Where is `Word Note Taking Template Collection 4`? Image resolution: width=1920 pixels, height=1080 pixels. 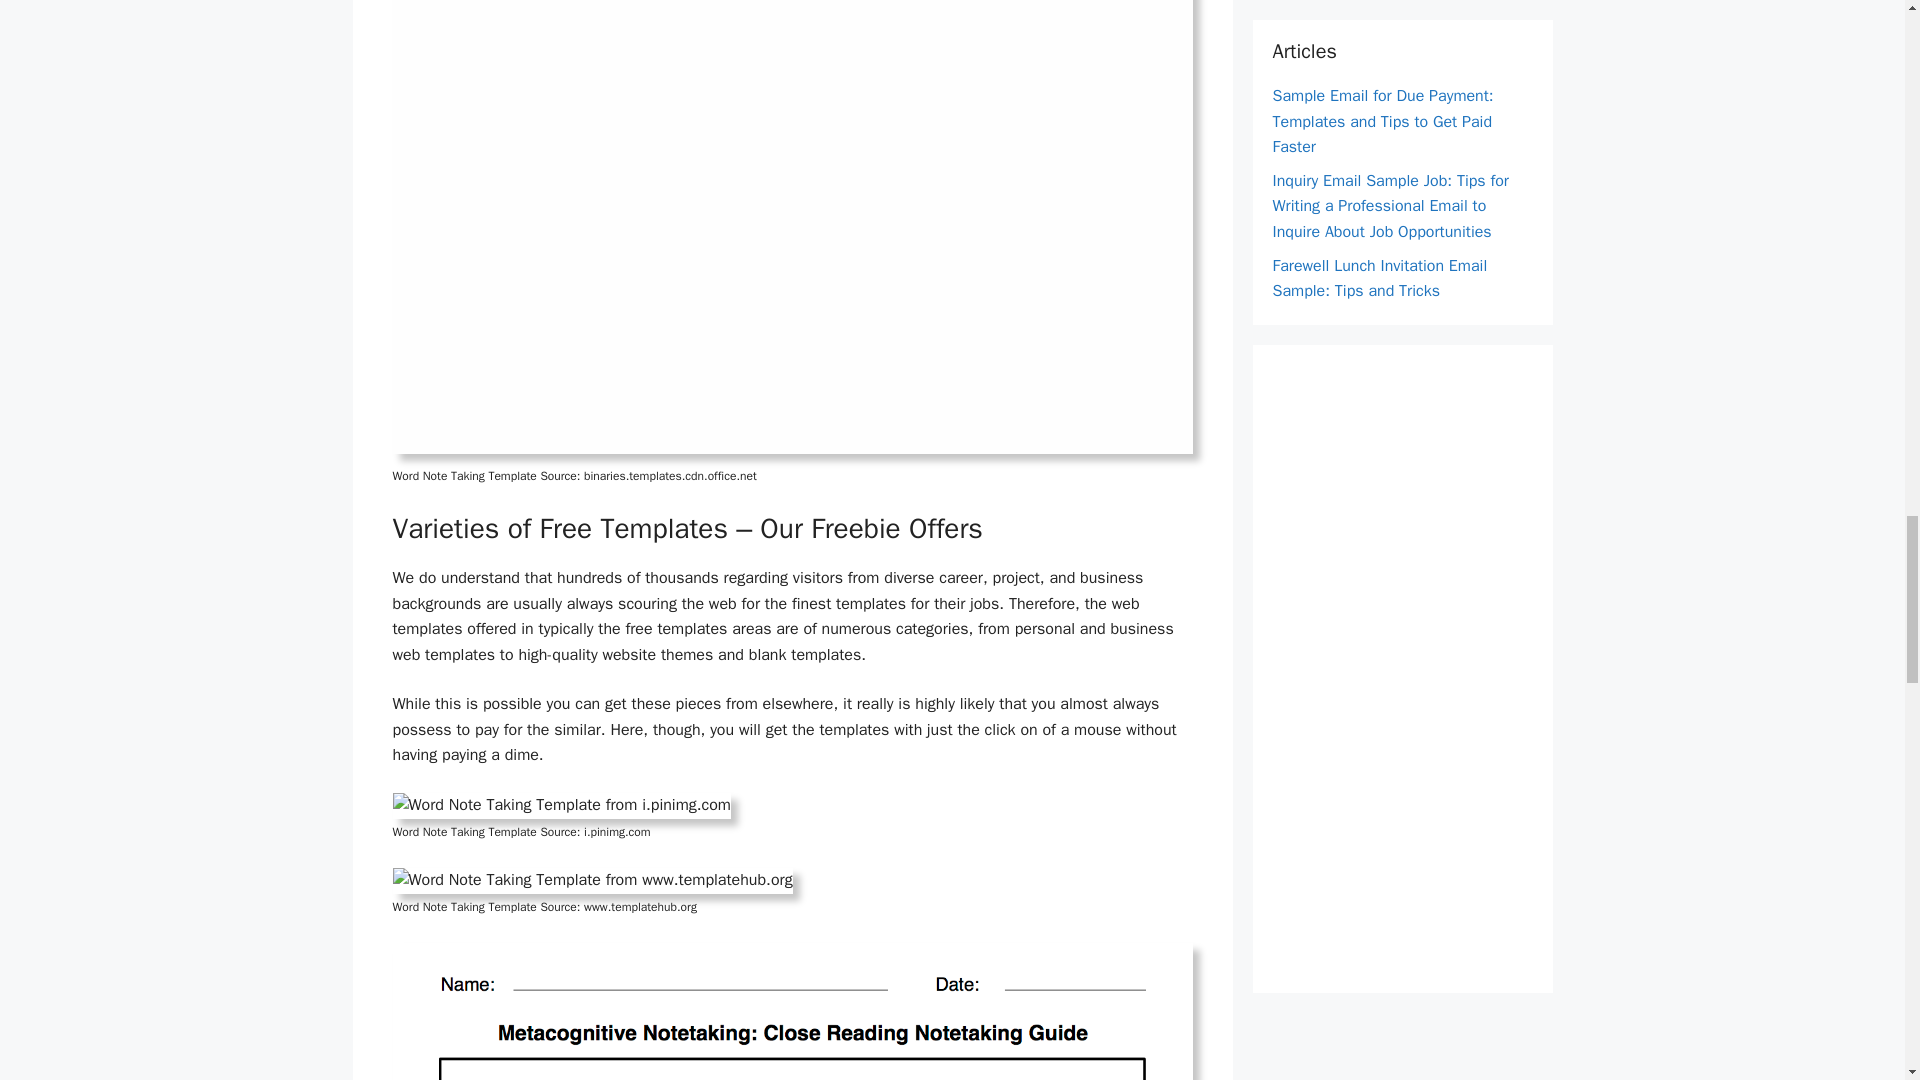
Word Note Taking Template Collection 4 is located at coordinates (560, 805).